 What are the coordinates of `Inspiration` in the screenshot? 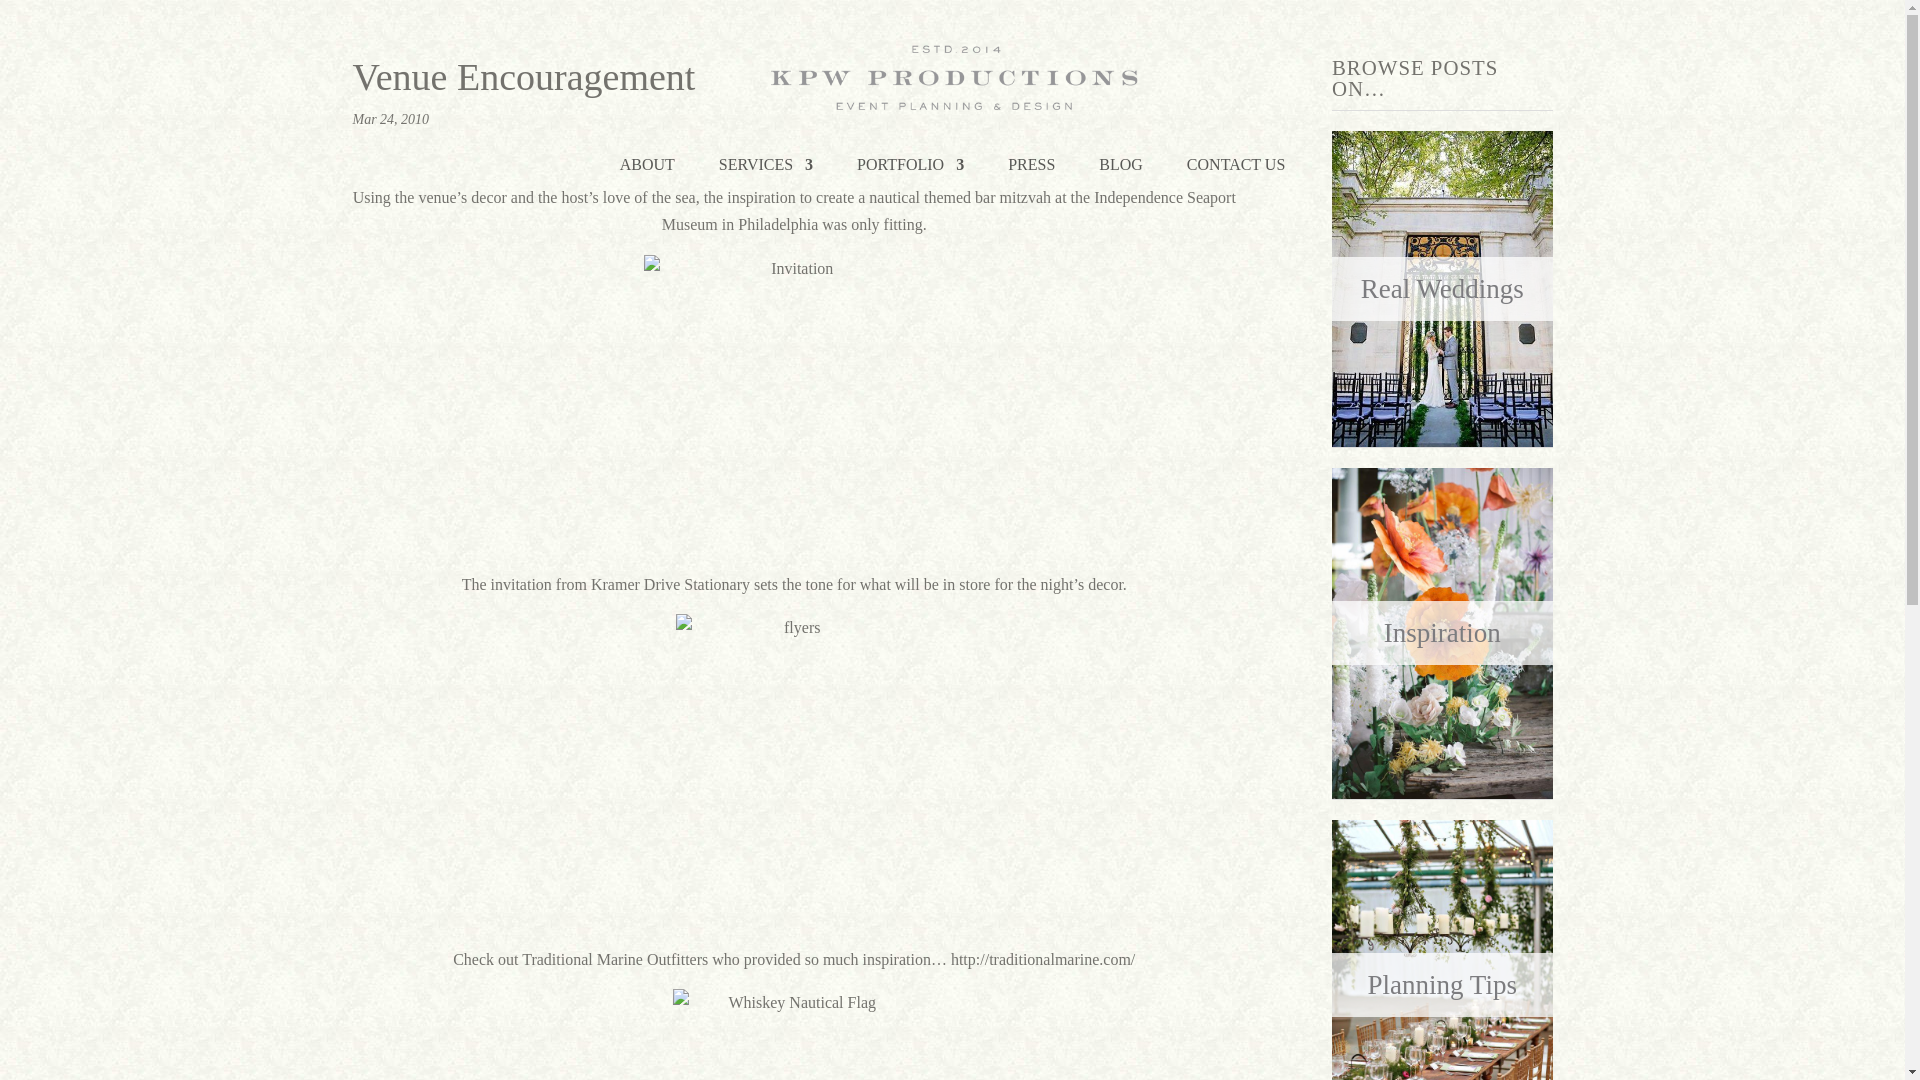 It's located at (1442, 632).